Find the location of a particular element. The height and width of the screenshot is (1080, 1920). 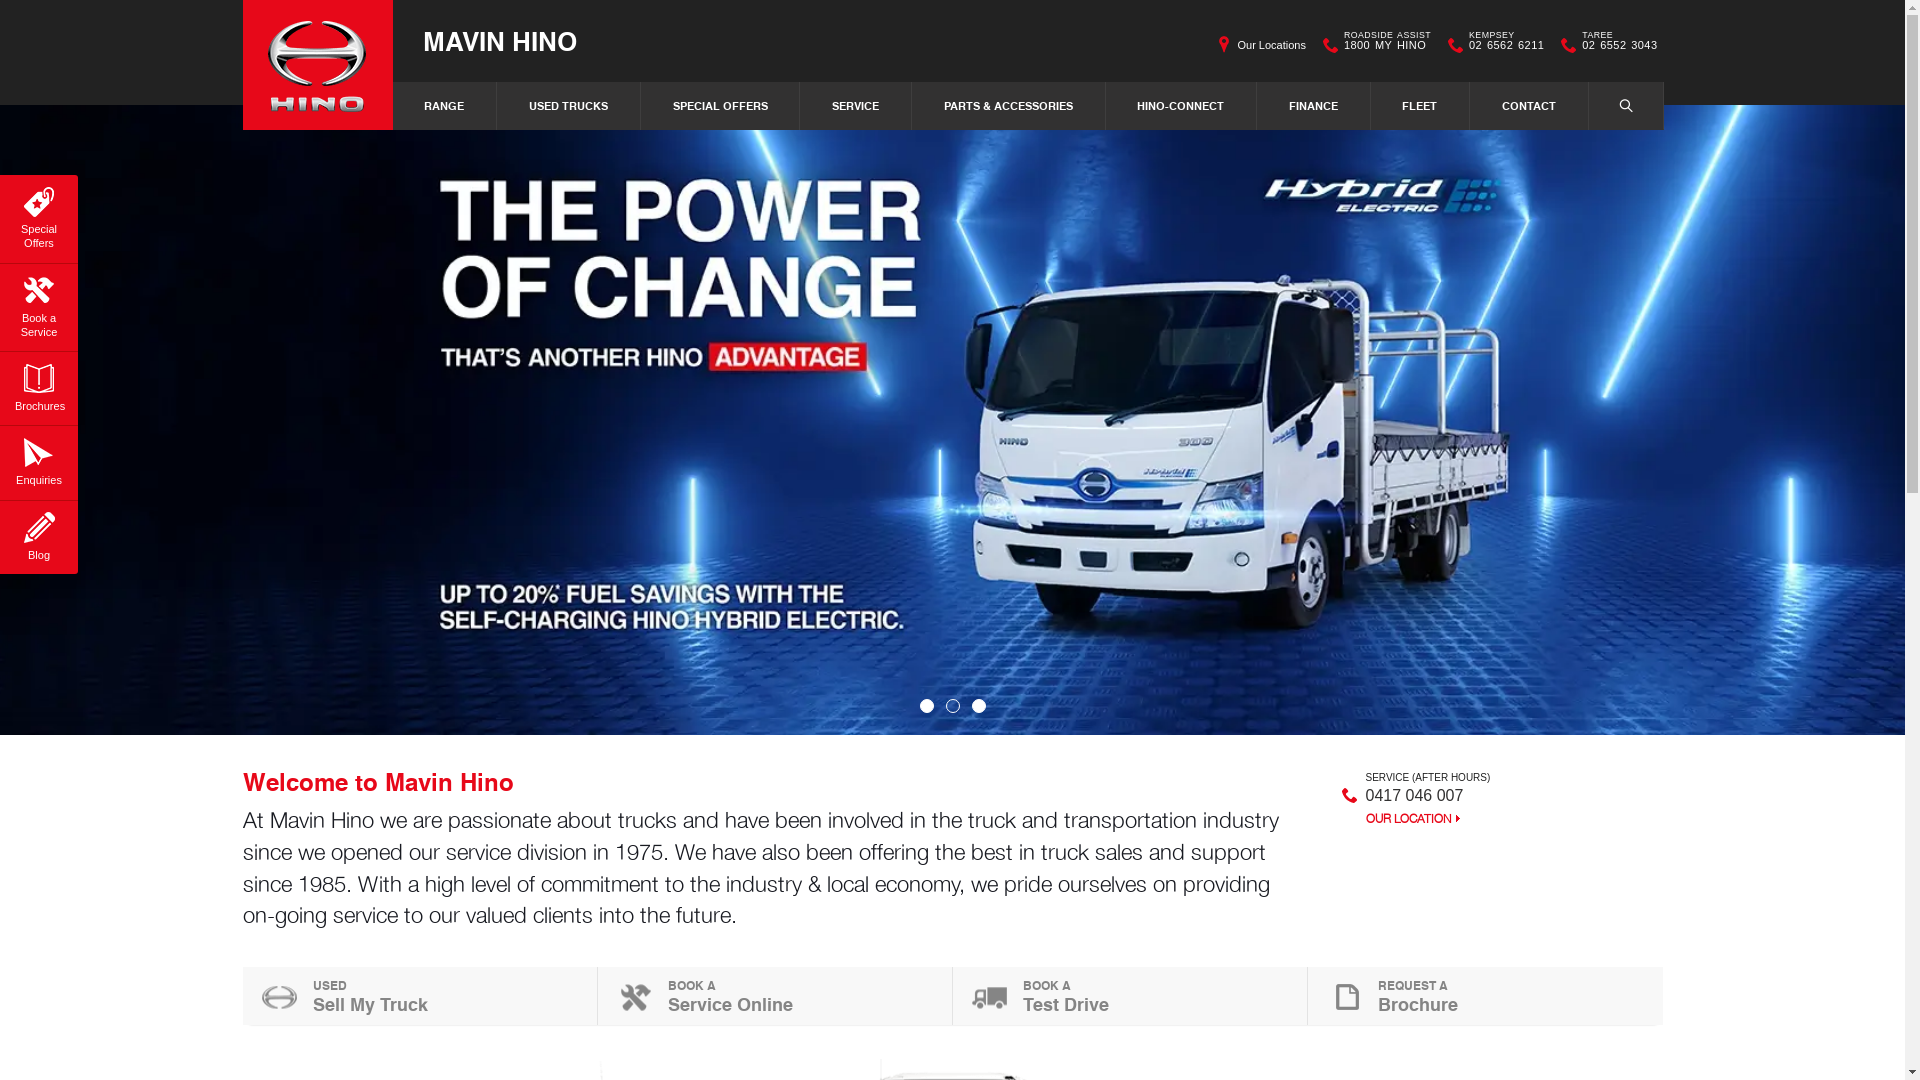

Enquiries is located at coordinates (39, 459).